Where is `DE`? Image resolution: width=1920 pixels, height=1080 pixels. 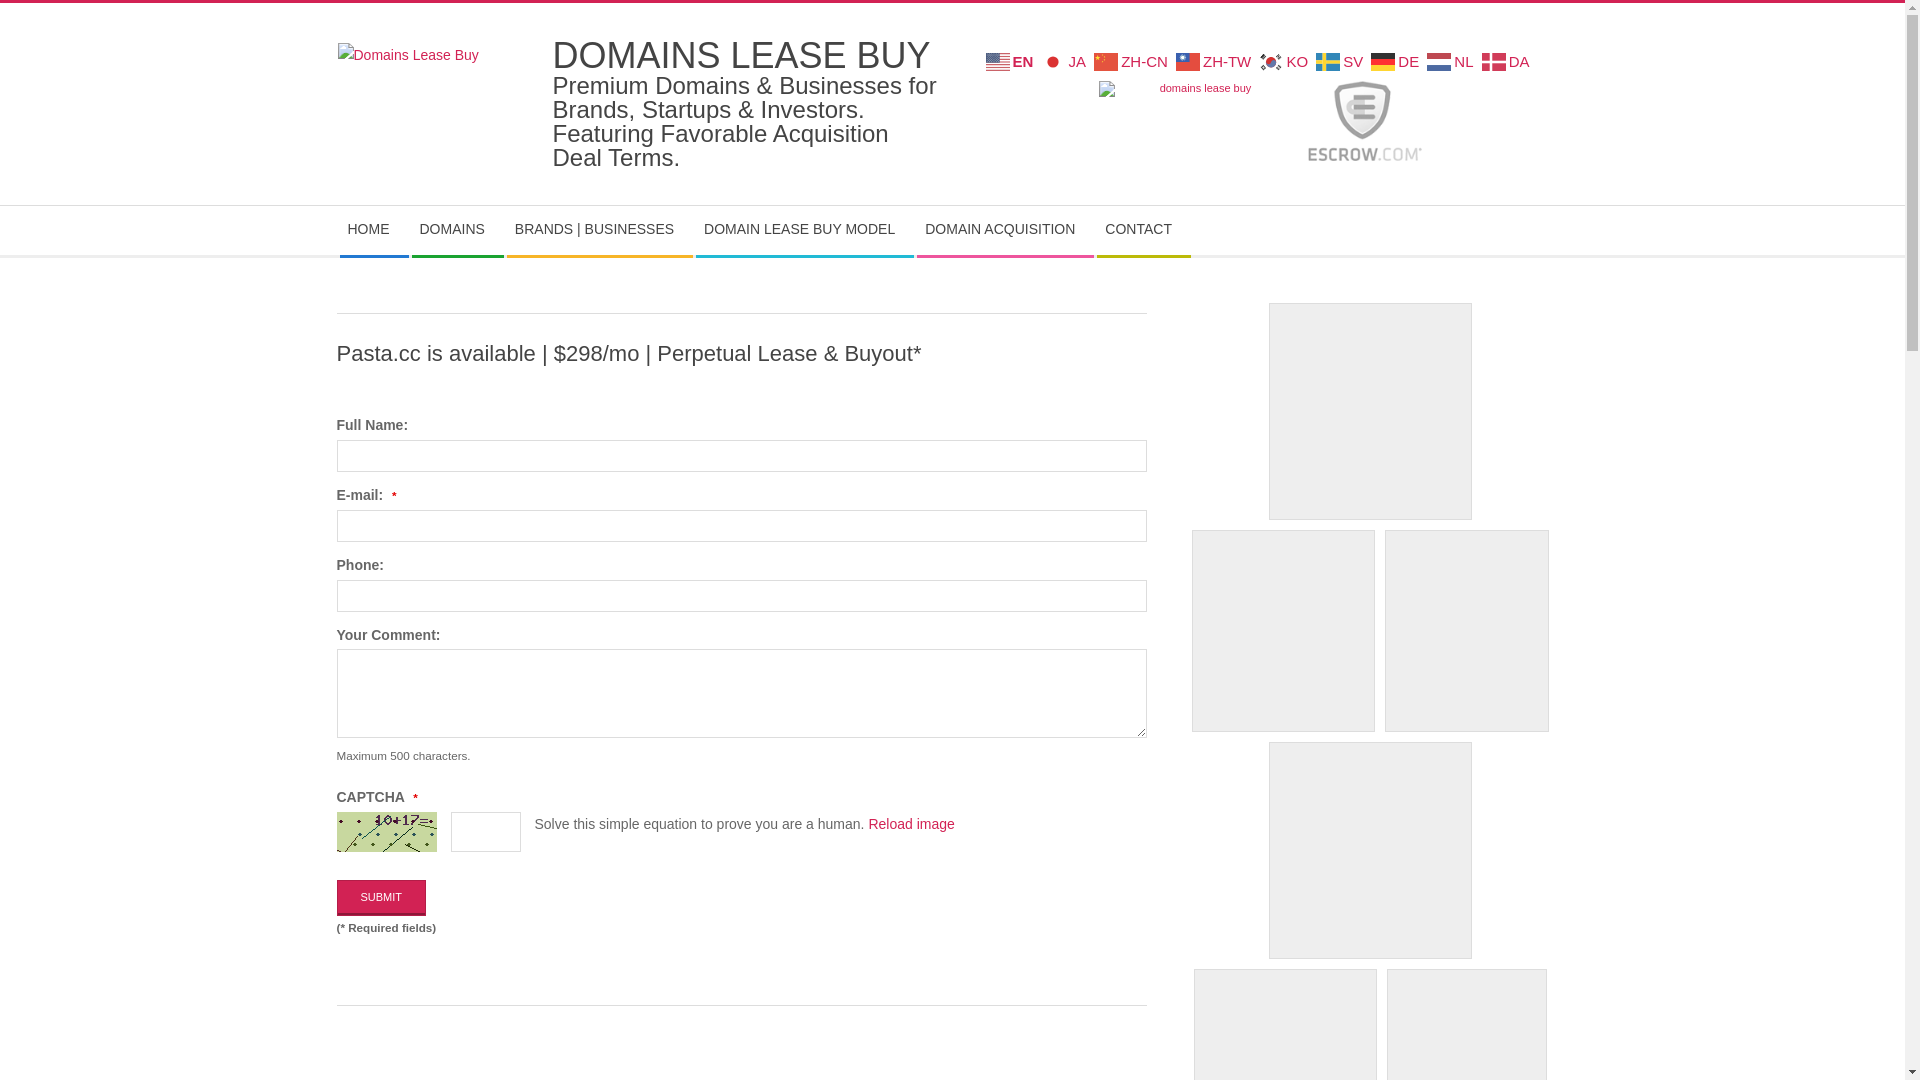 DE is located at coordinates (1398, 61).